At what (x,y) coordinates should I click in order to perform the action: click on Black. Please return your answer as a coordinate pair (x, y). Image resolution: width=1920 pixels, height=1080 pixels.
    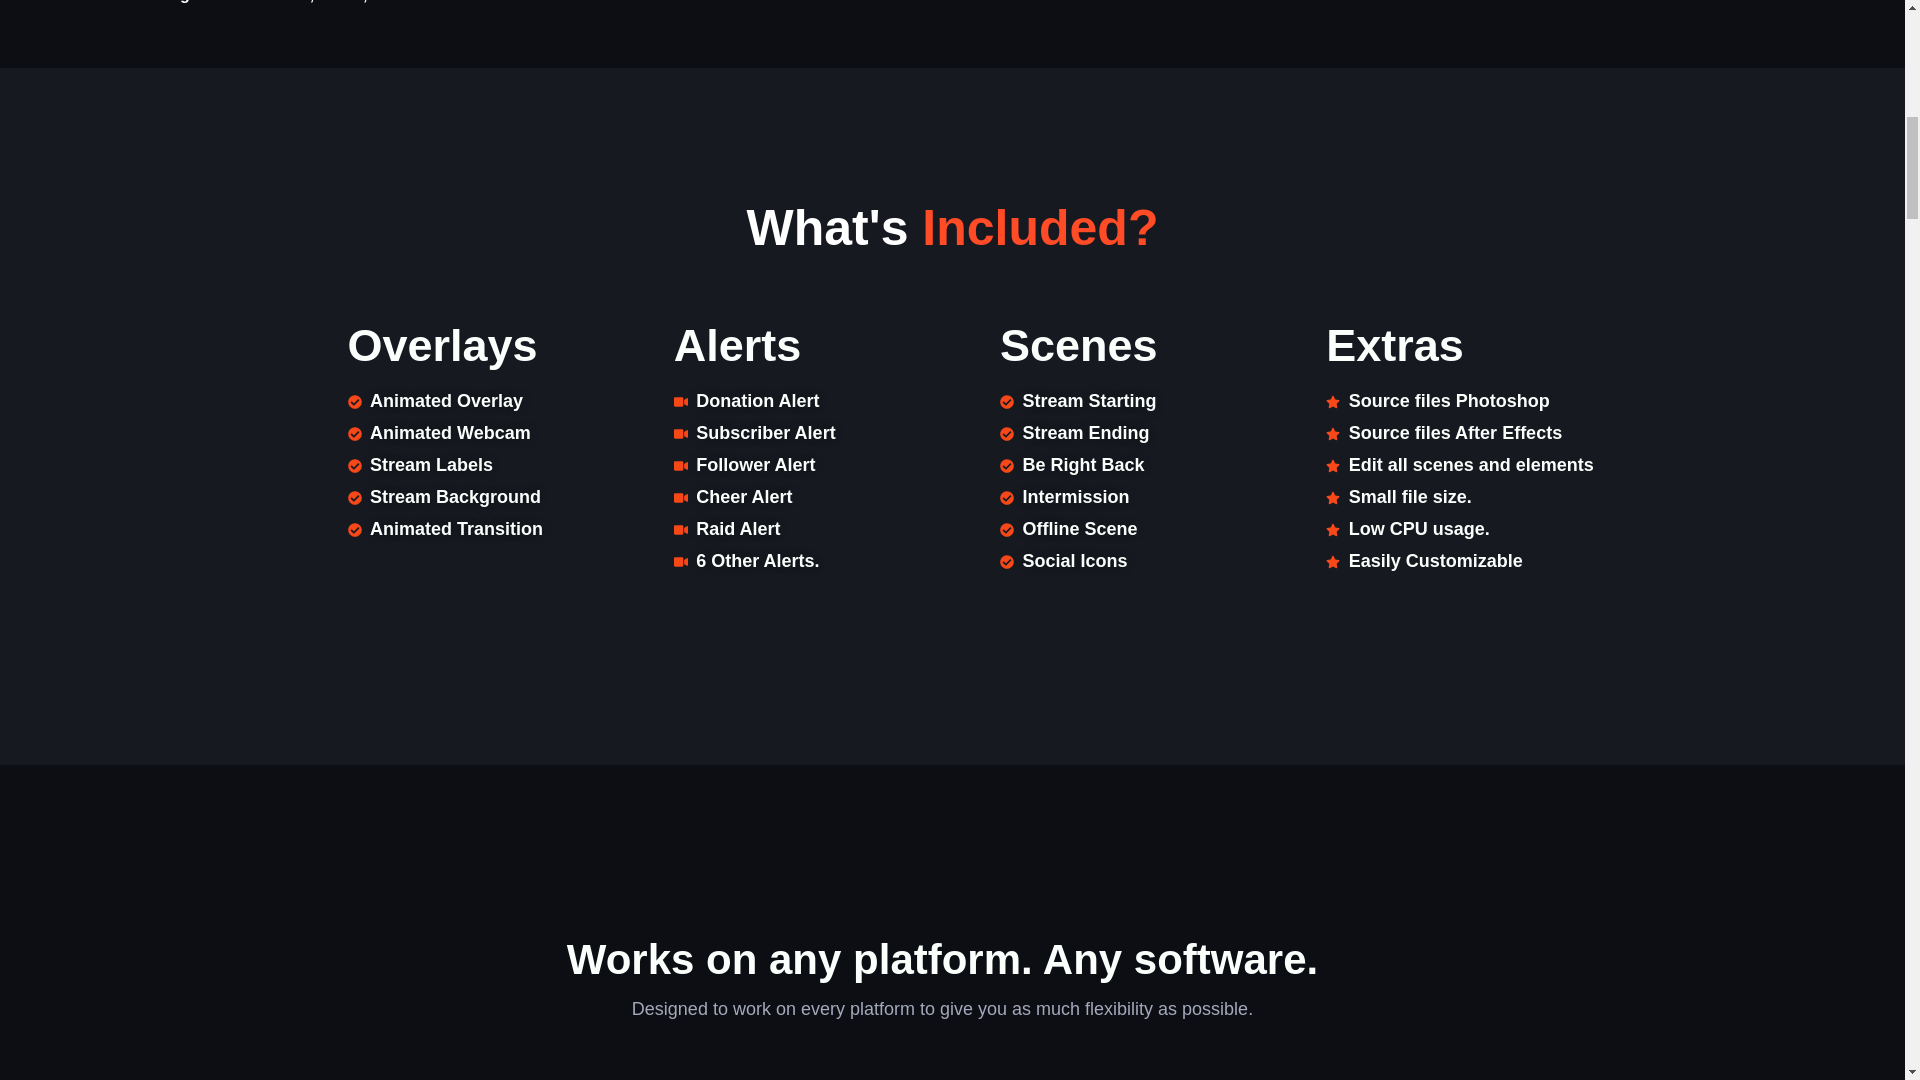
    Looking at the image, I should click on (290, 2).